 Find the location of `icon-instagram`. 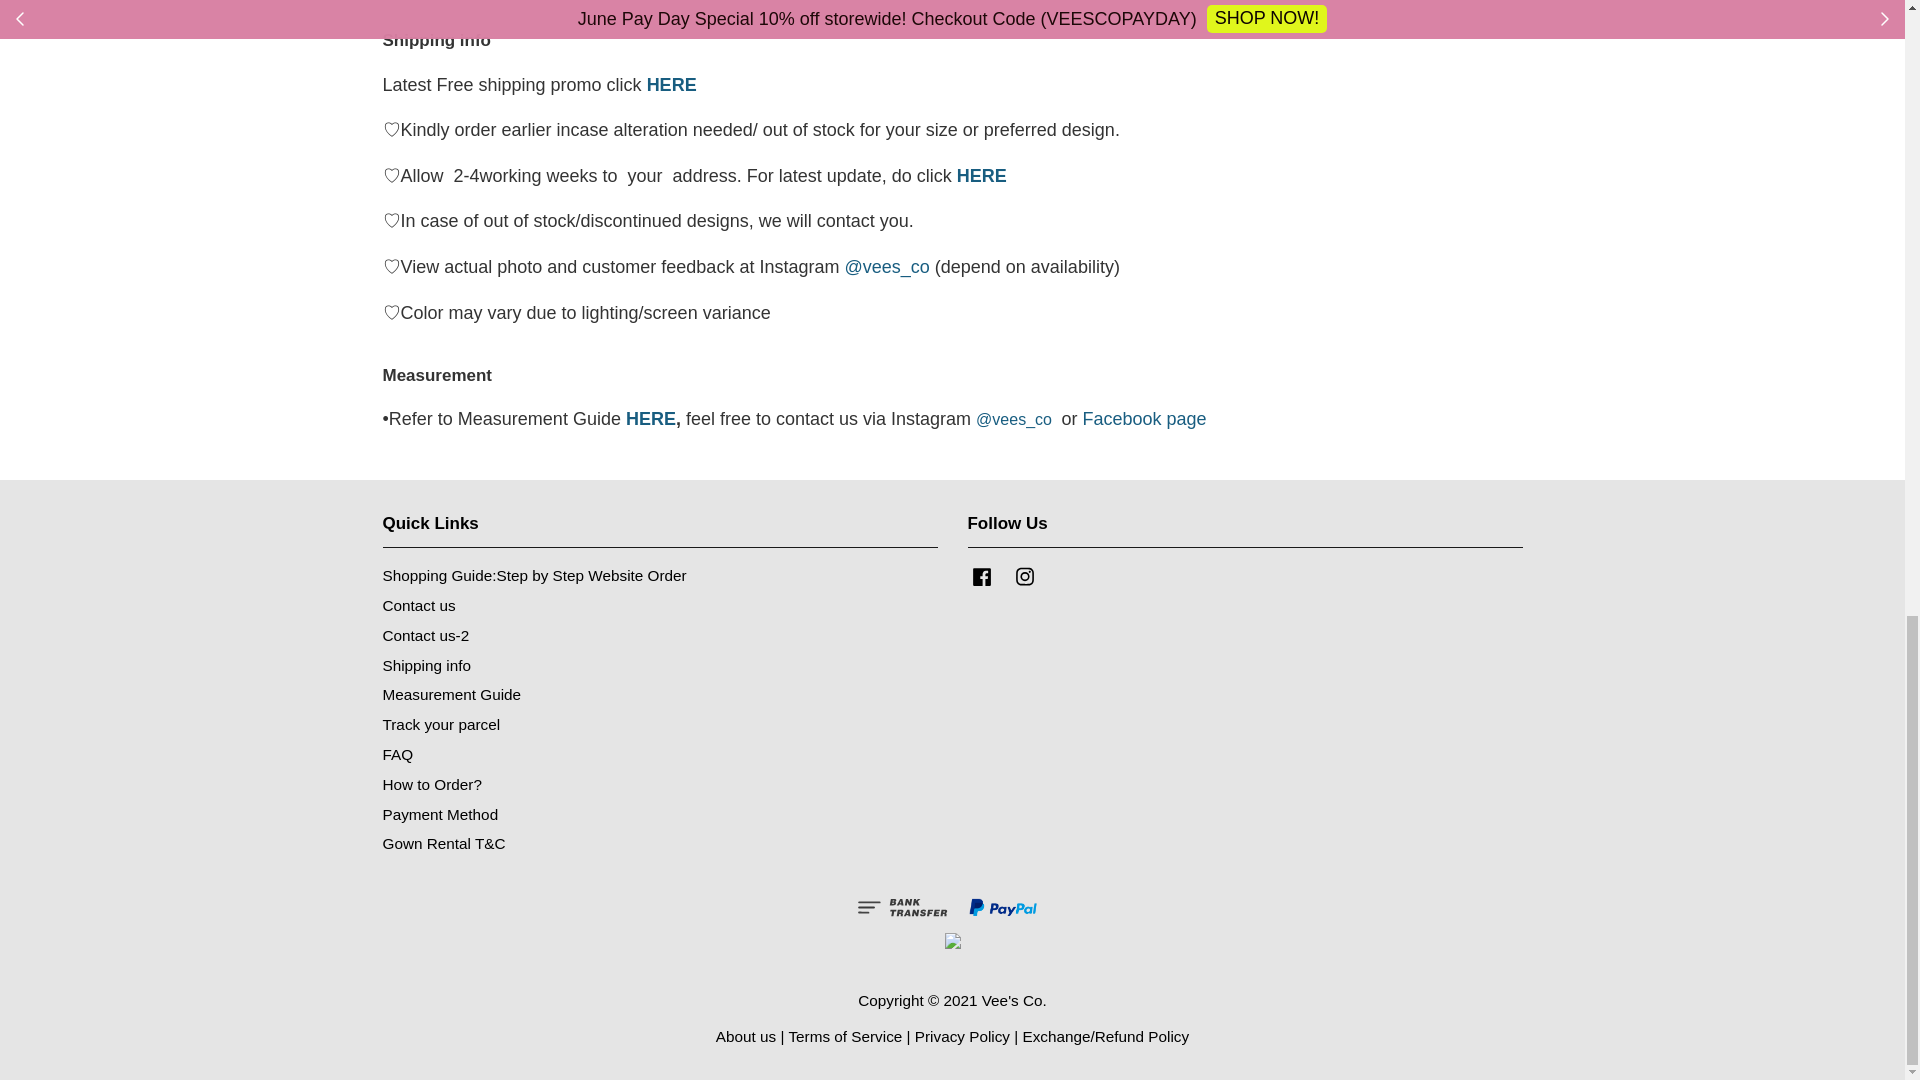

icon-instagram is located at coordinates (1024, 576).